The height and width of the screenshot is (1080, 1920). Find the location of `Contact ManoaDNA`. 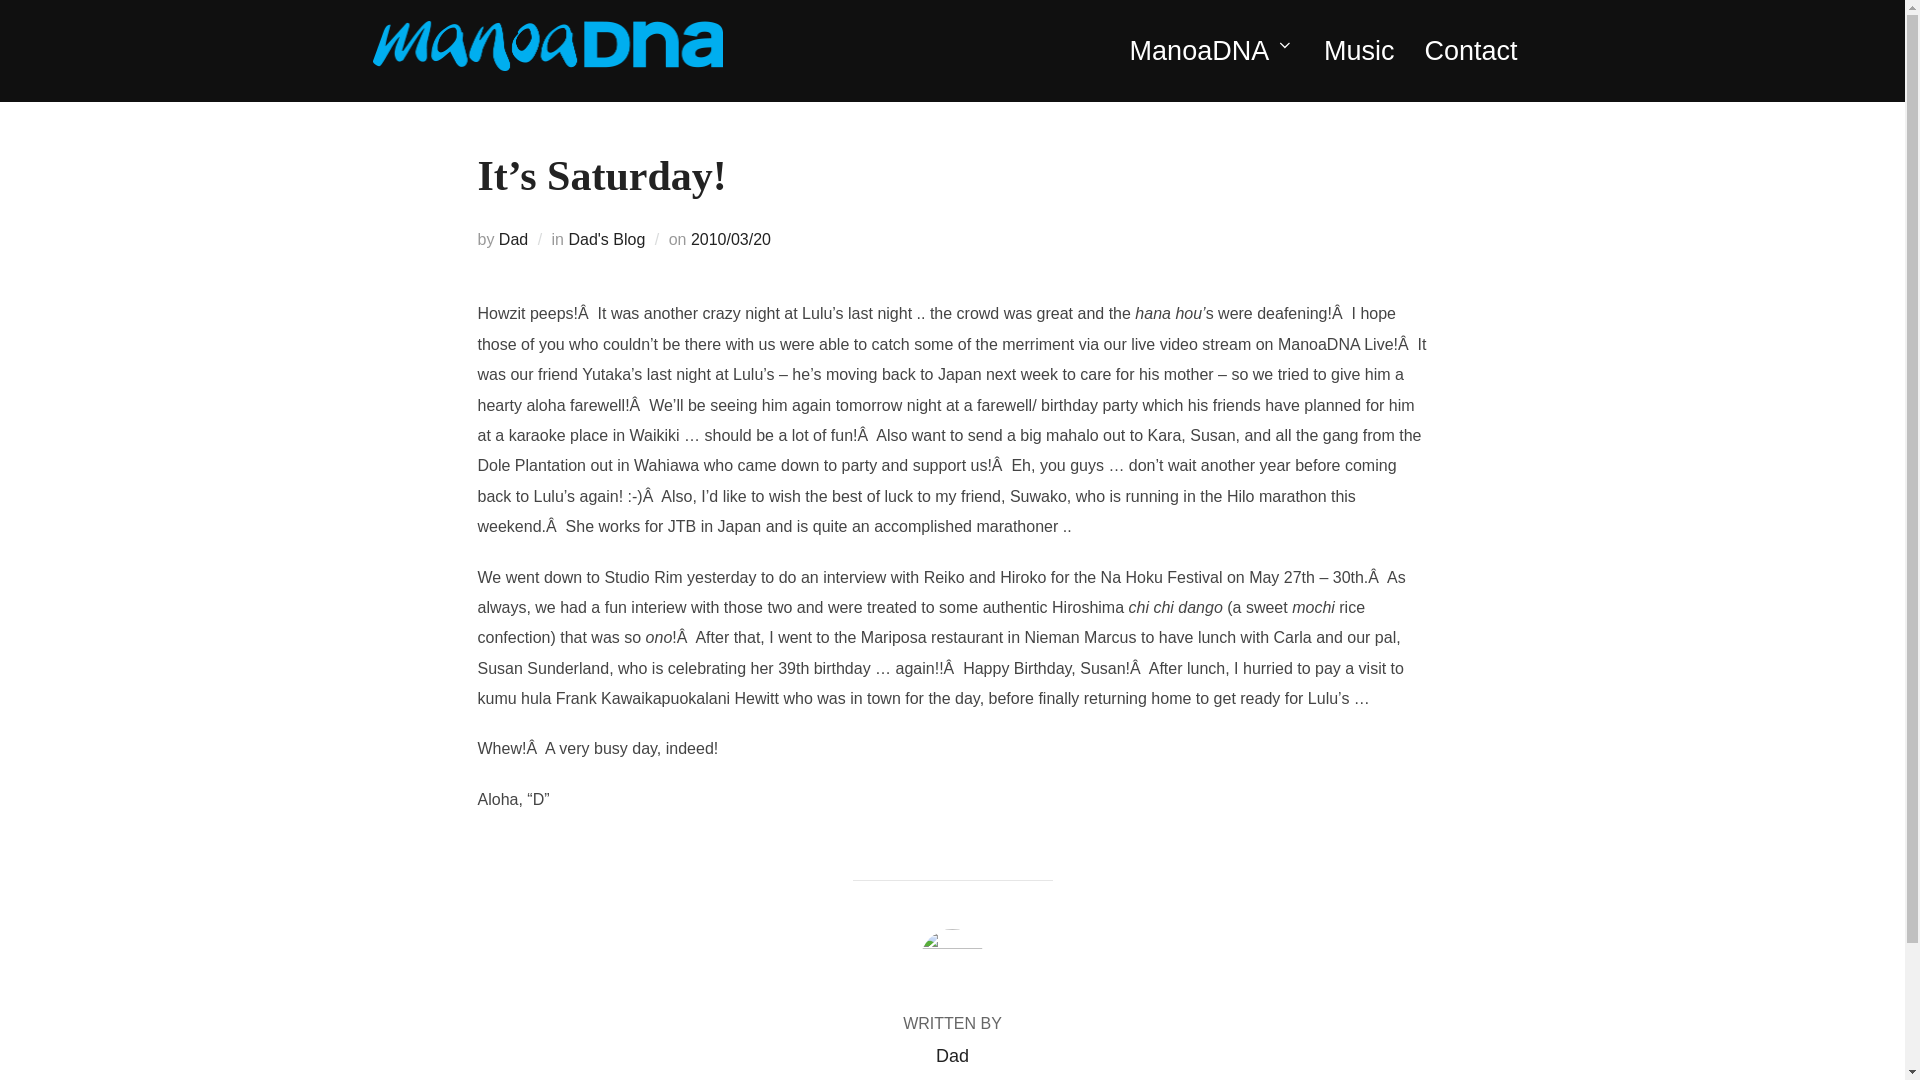

Contact ManoaDNA is located at coordinates (1470, 51).